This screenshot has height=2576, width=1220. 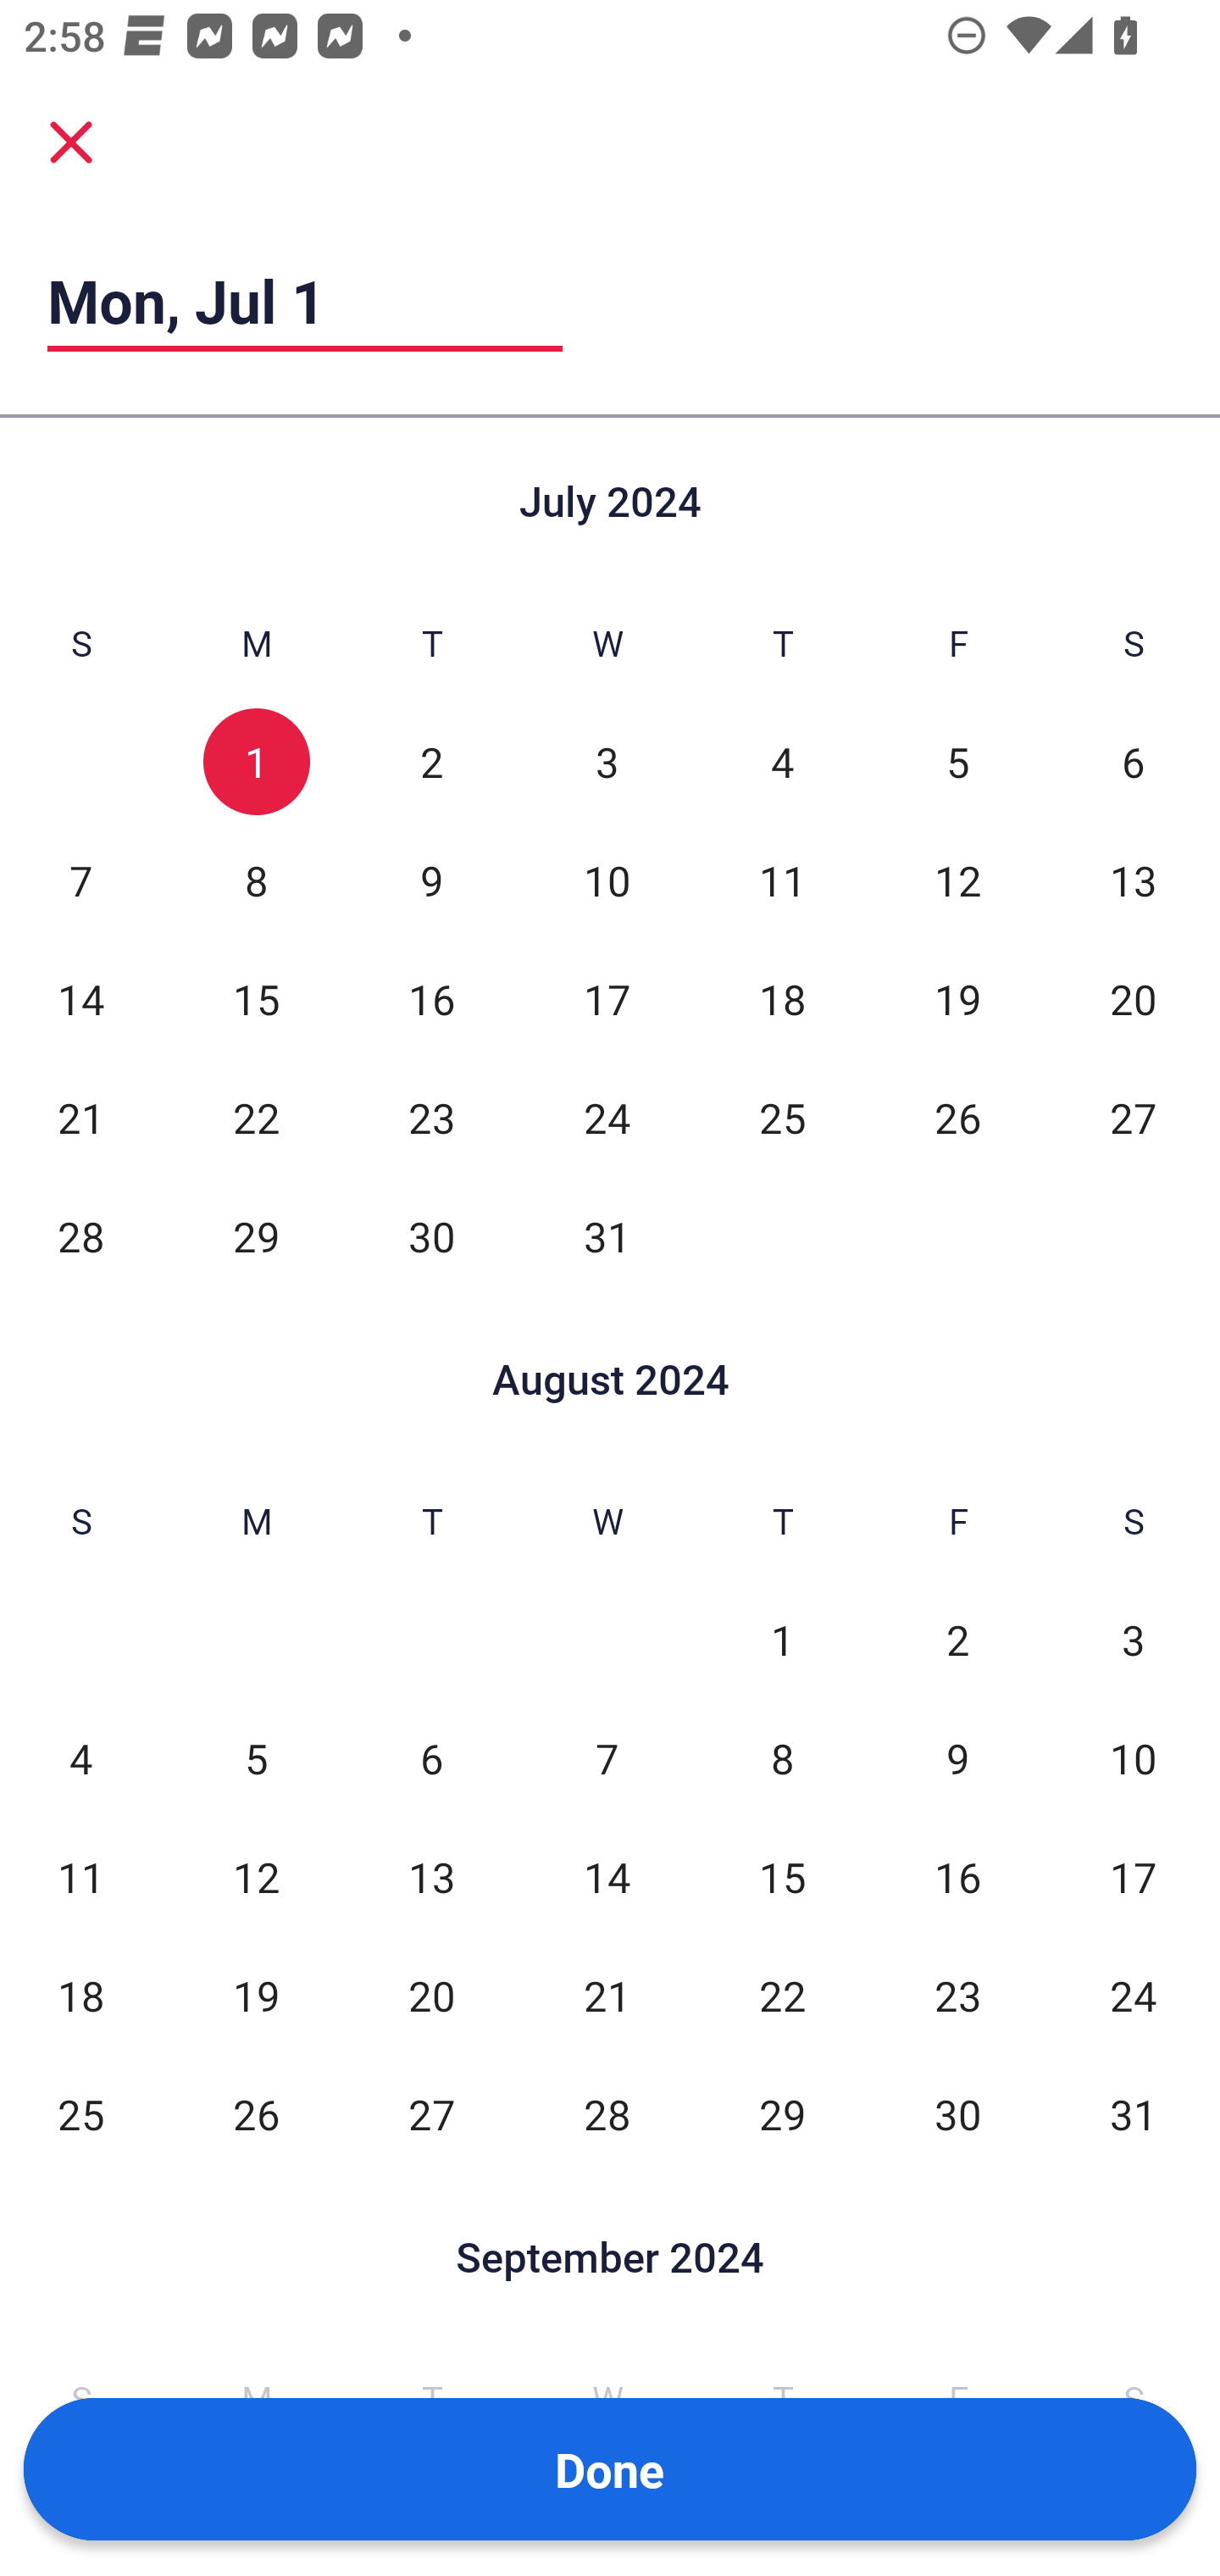 What do you see at coordinates (957, 762) in the screenshot?
I see `5 Fri, Jul 5, Not Selected` at bounding box center [957, 762].